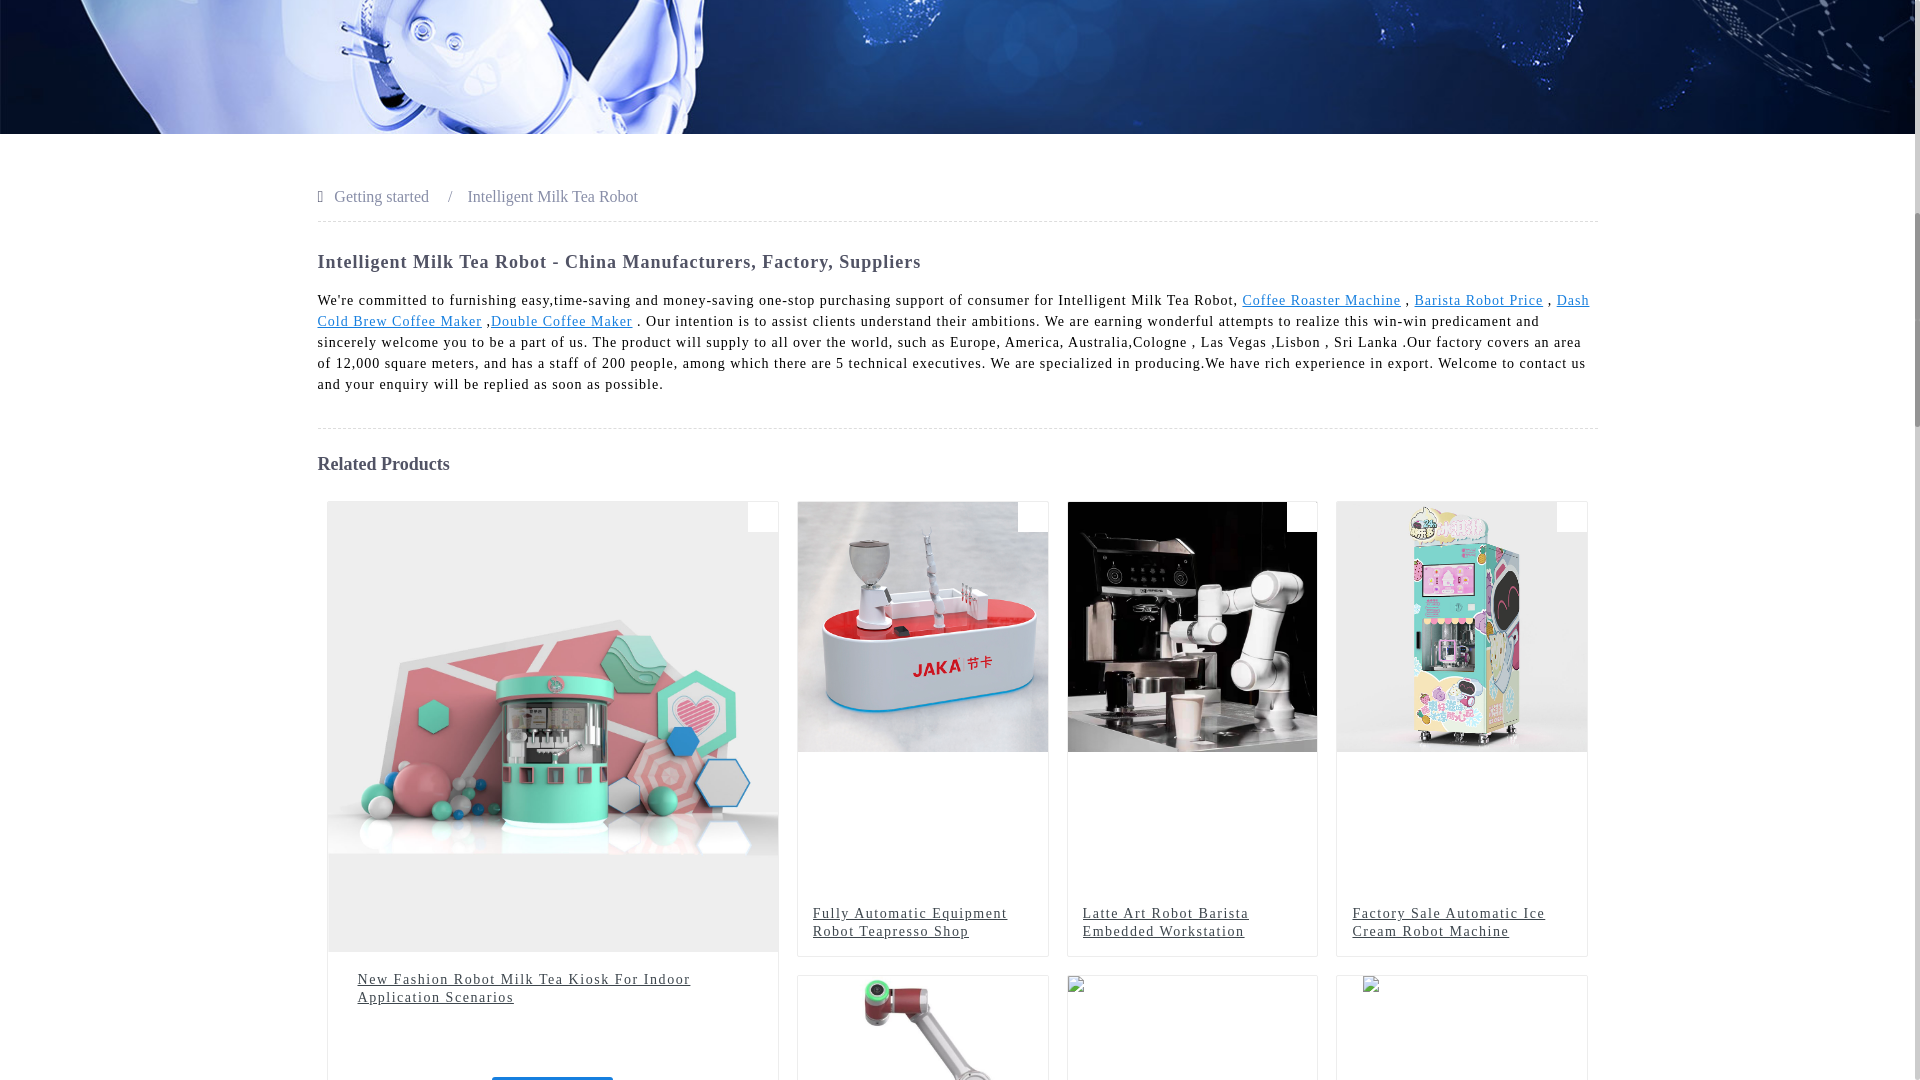 This screenshot has height=1080, width=1920. I want to click on Barista Robot Price, so click(1479, 300).